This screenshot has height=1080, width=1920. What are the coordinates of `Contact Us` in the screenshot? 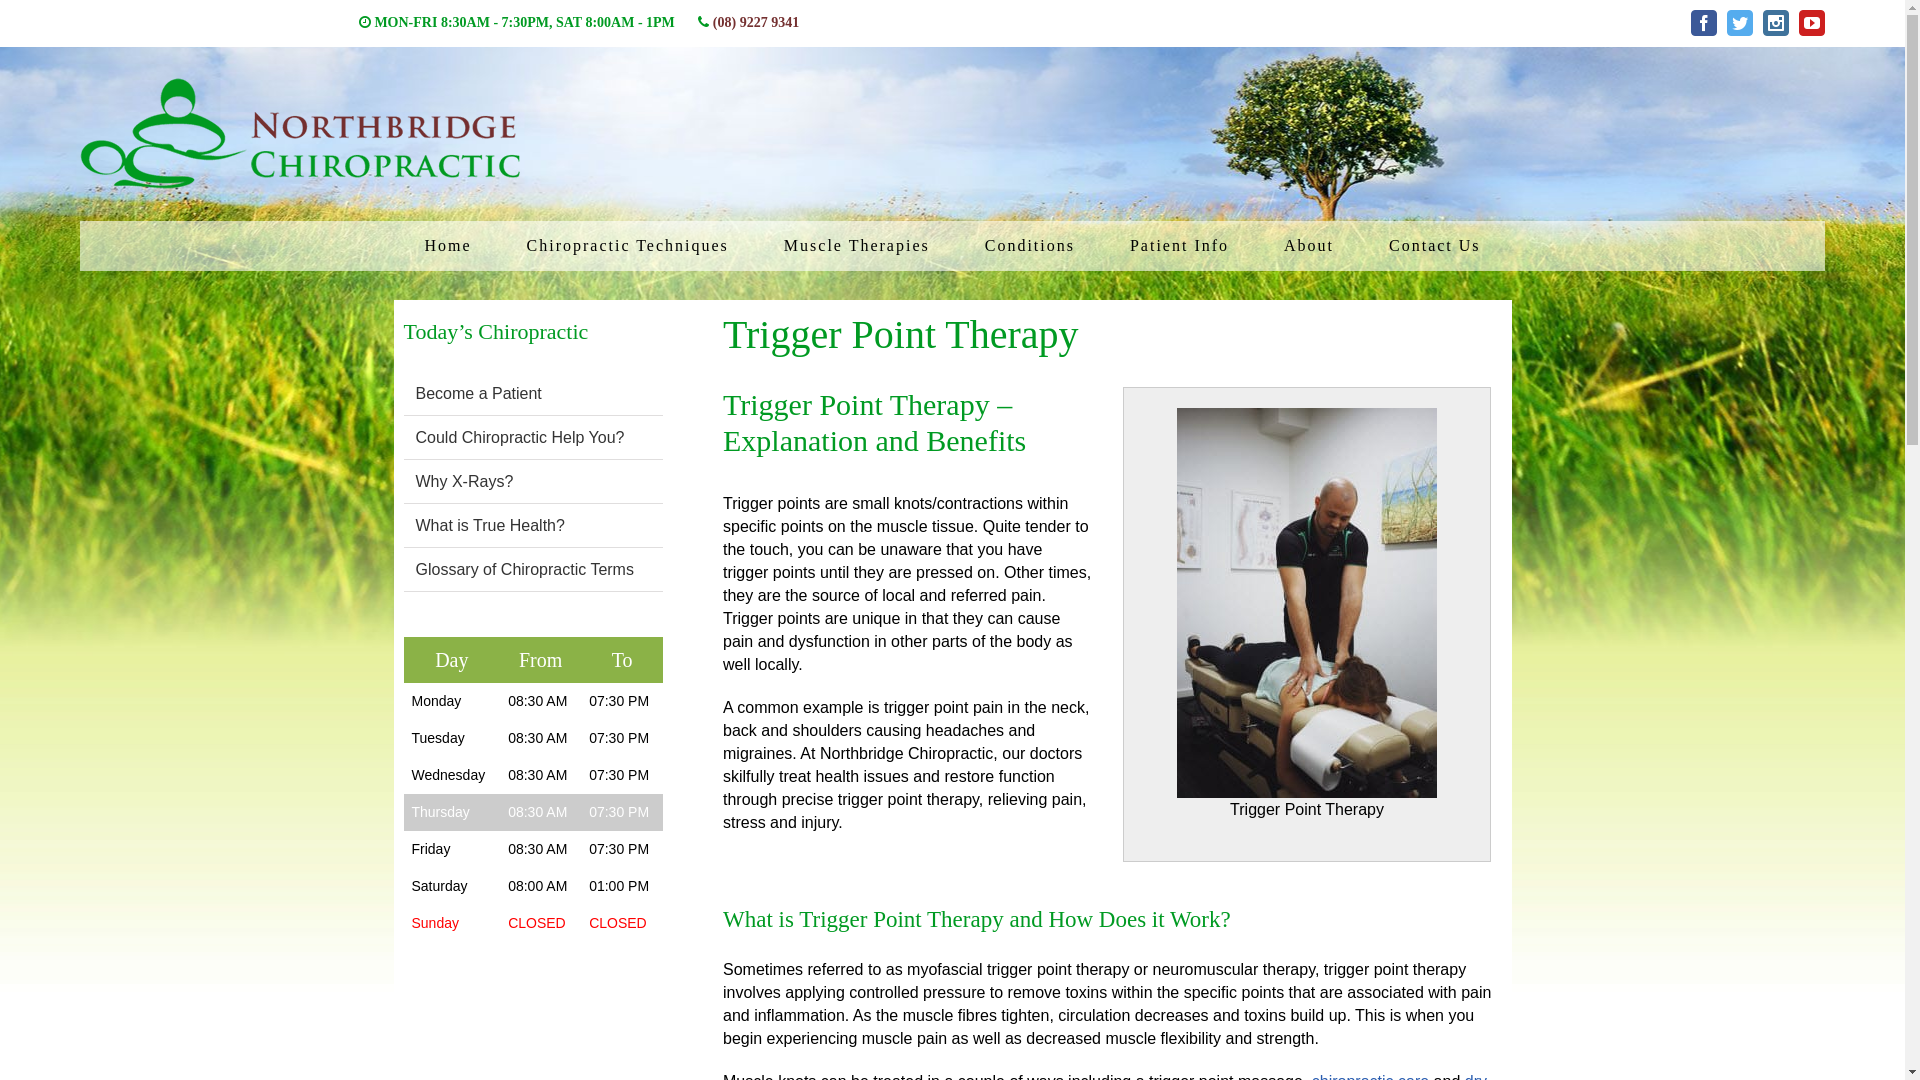 It's located at (1435, 246).